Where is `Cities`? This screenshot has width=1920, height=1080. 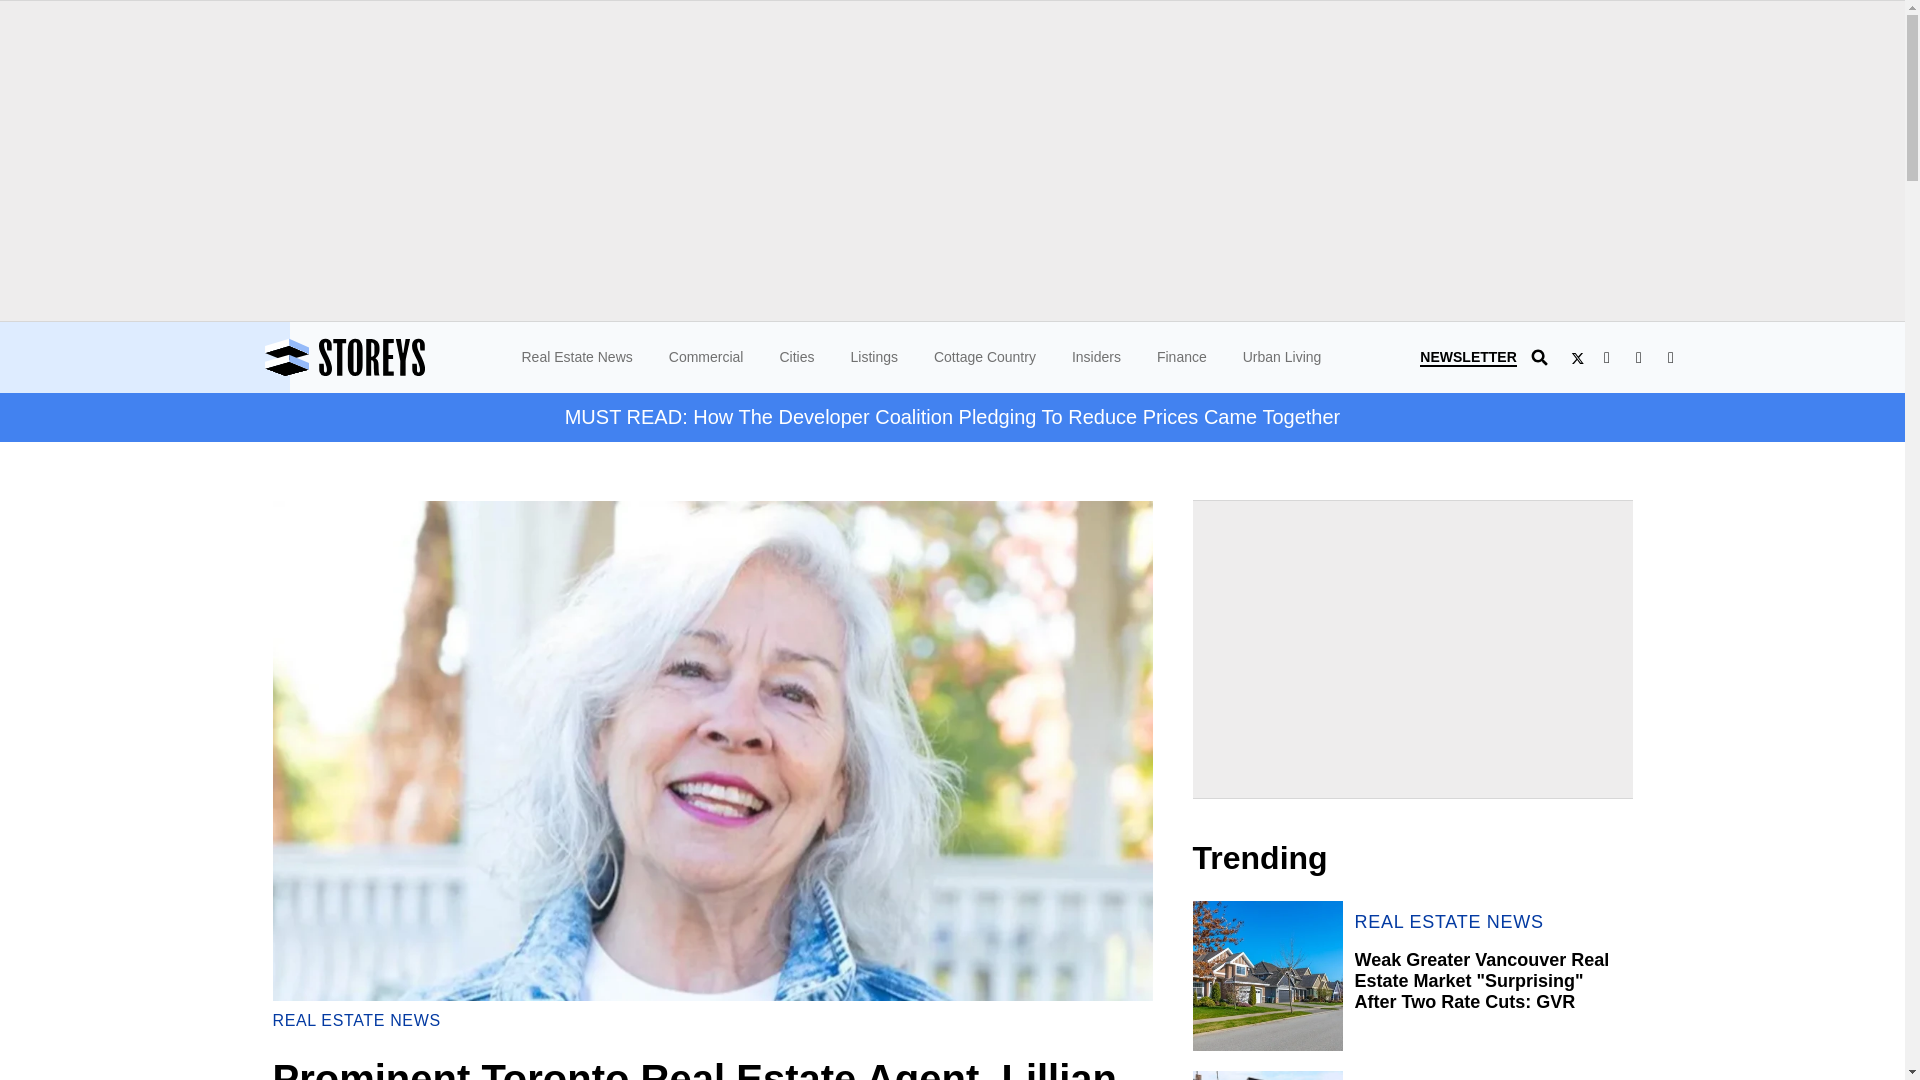
Cities is located at coordinates (796, 356).